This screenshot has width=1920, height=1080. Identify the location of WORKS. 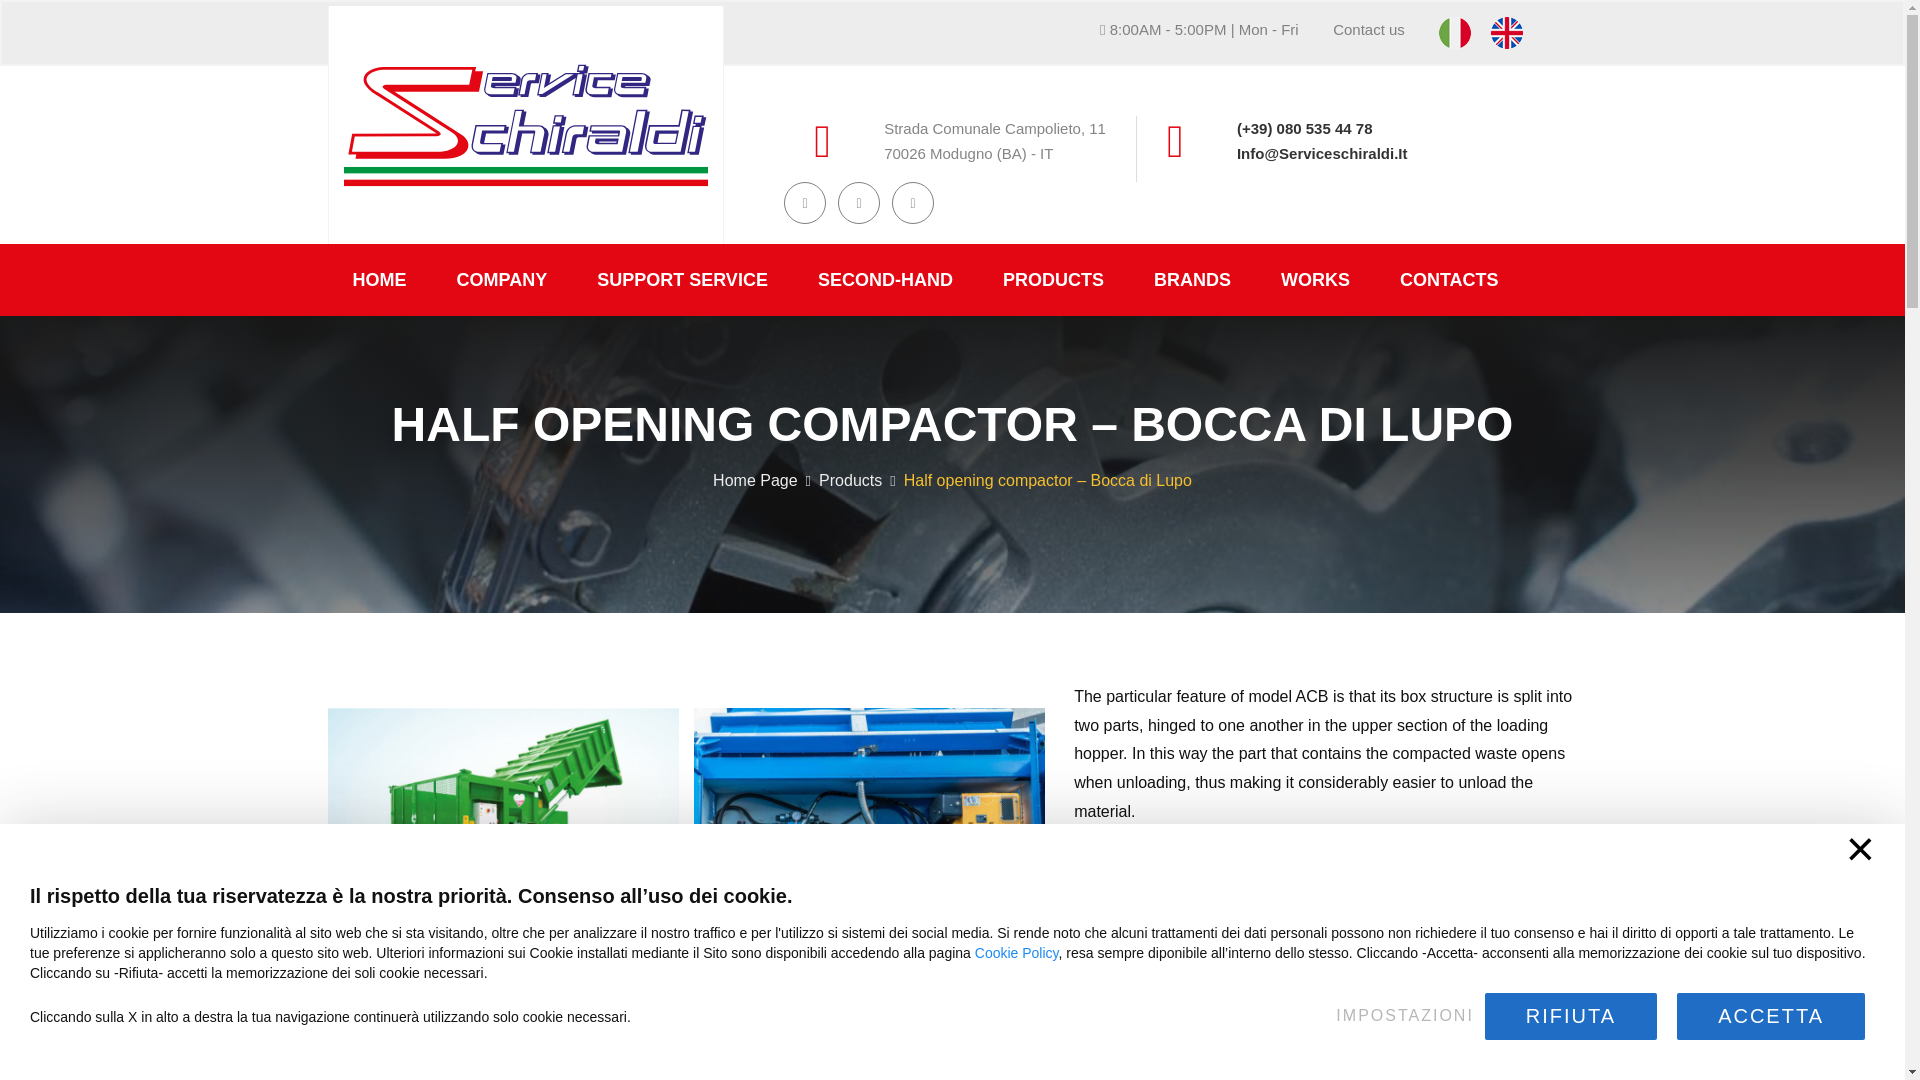
(1314, 280).